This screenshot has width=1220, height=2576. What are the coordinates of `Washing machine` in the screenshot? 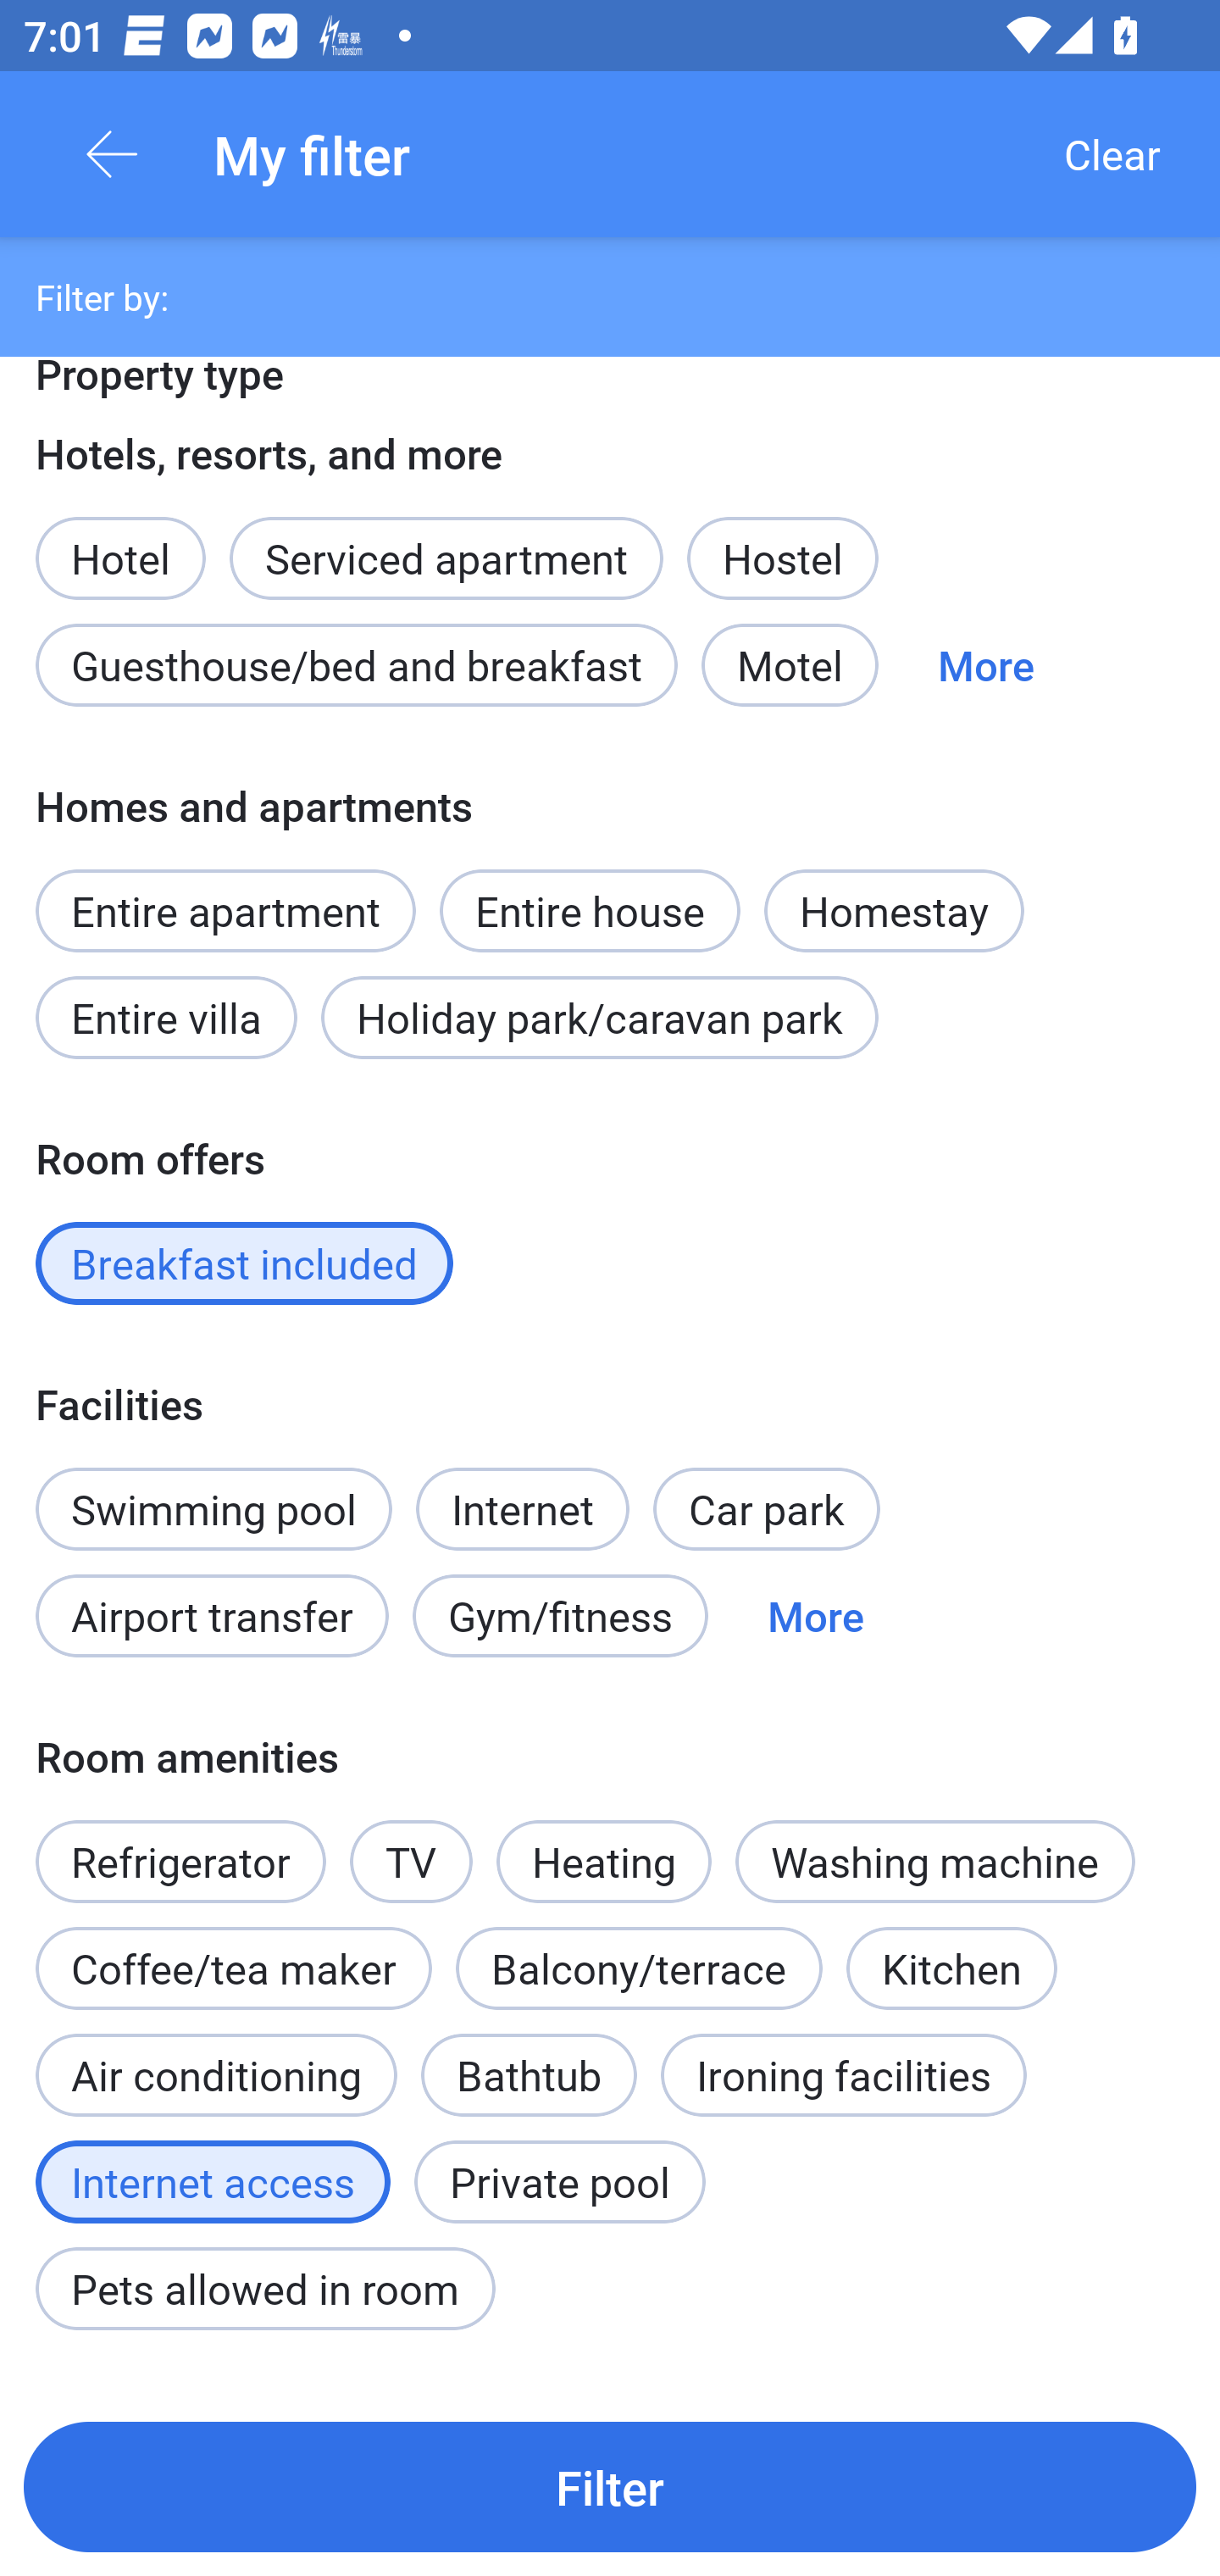 It's located at (935, 1861).